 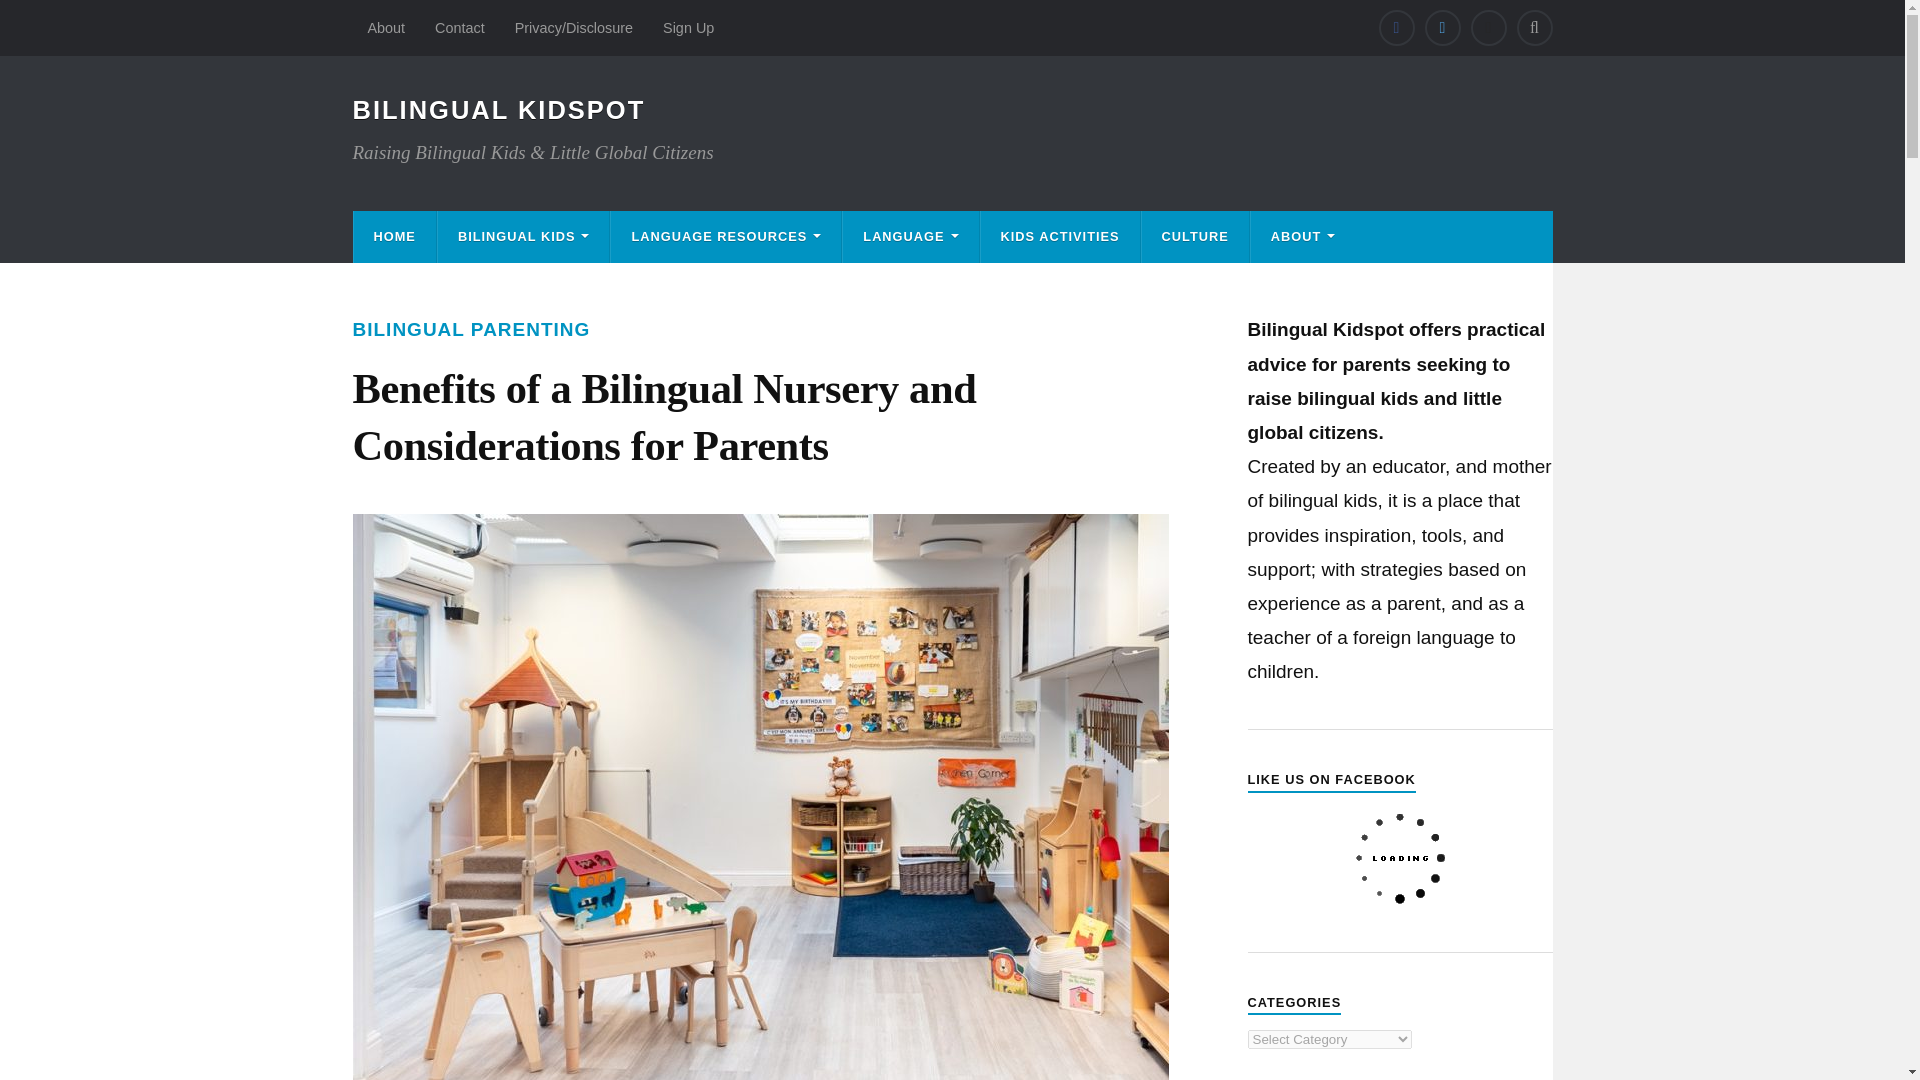 I want to click on Contact, so click(x=460, y=28).